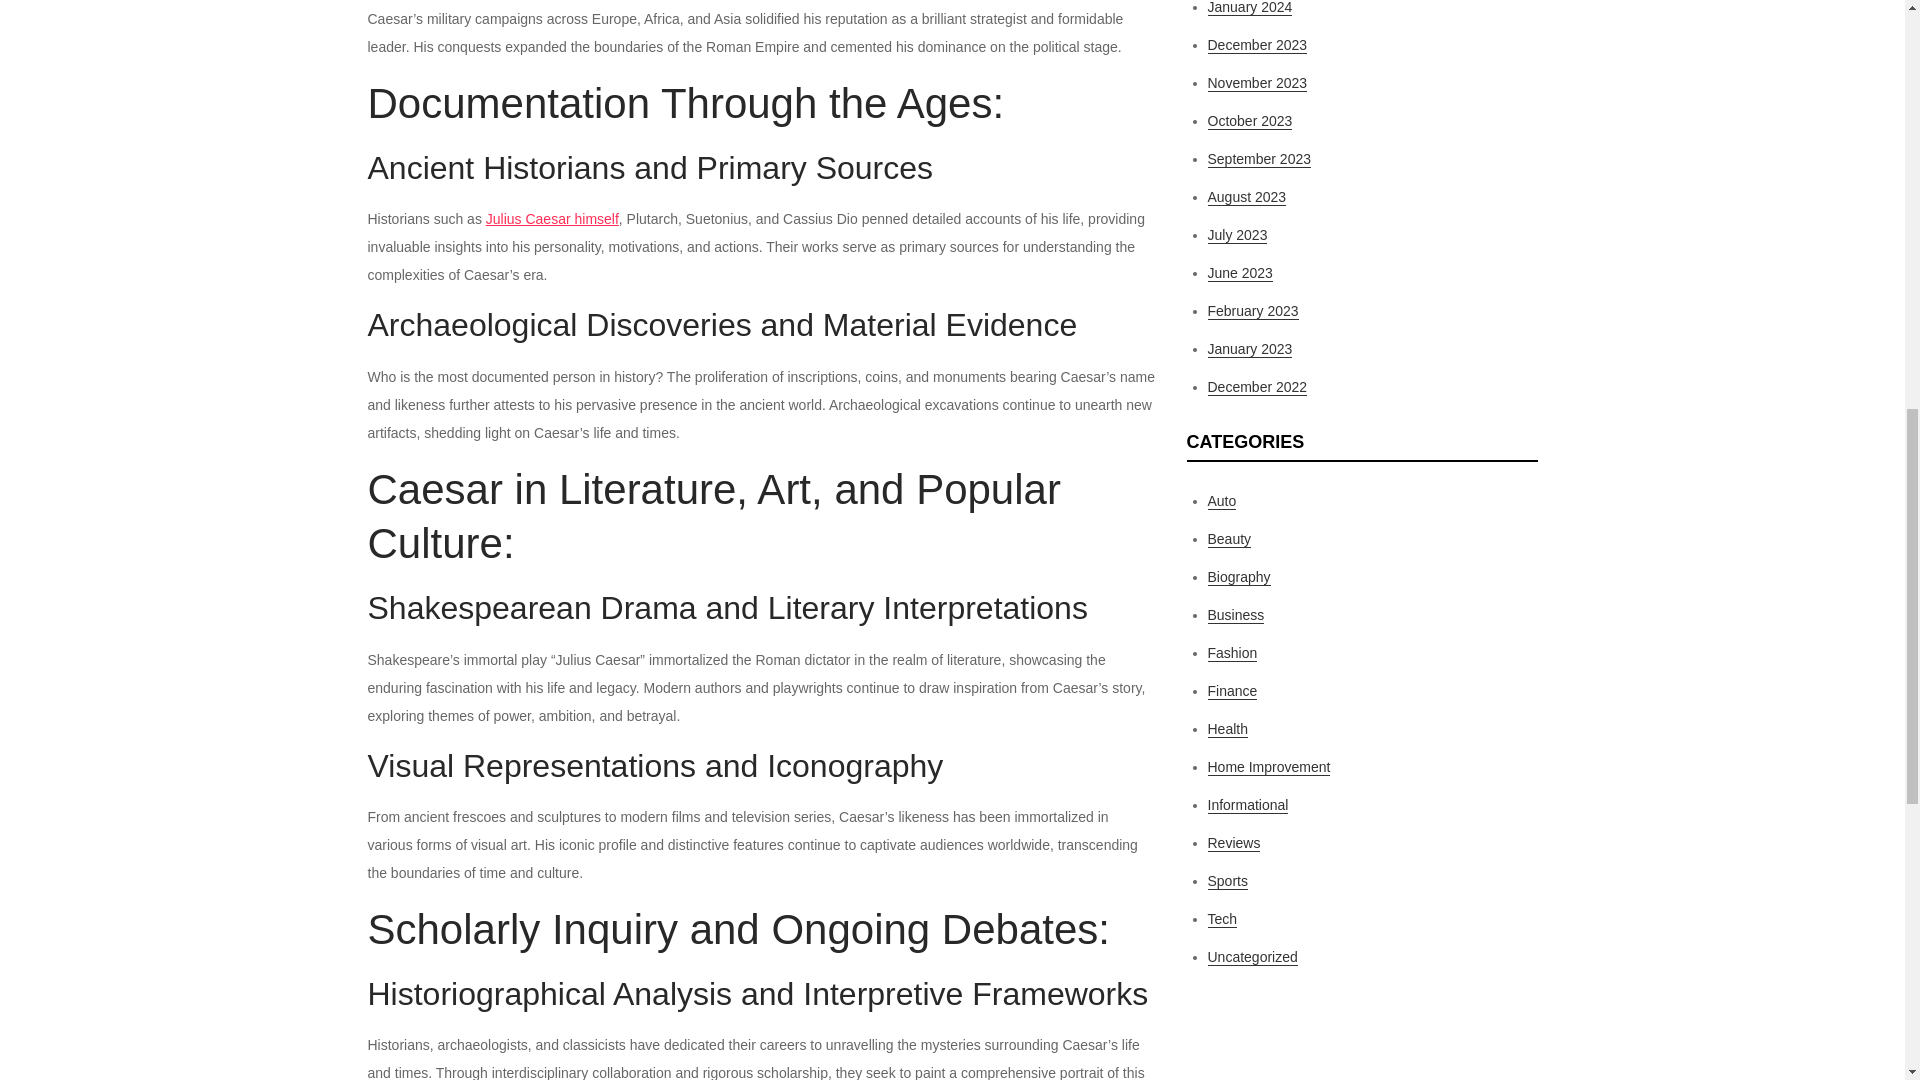 This screenshot has width=1920, height=1080. Describe the element at coordinates (1222, 500) in the screenshot. I see `Auto` at that location.